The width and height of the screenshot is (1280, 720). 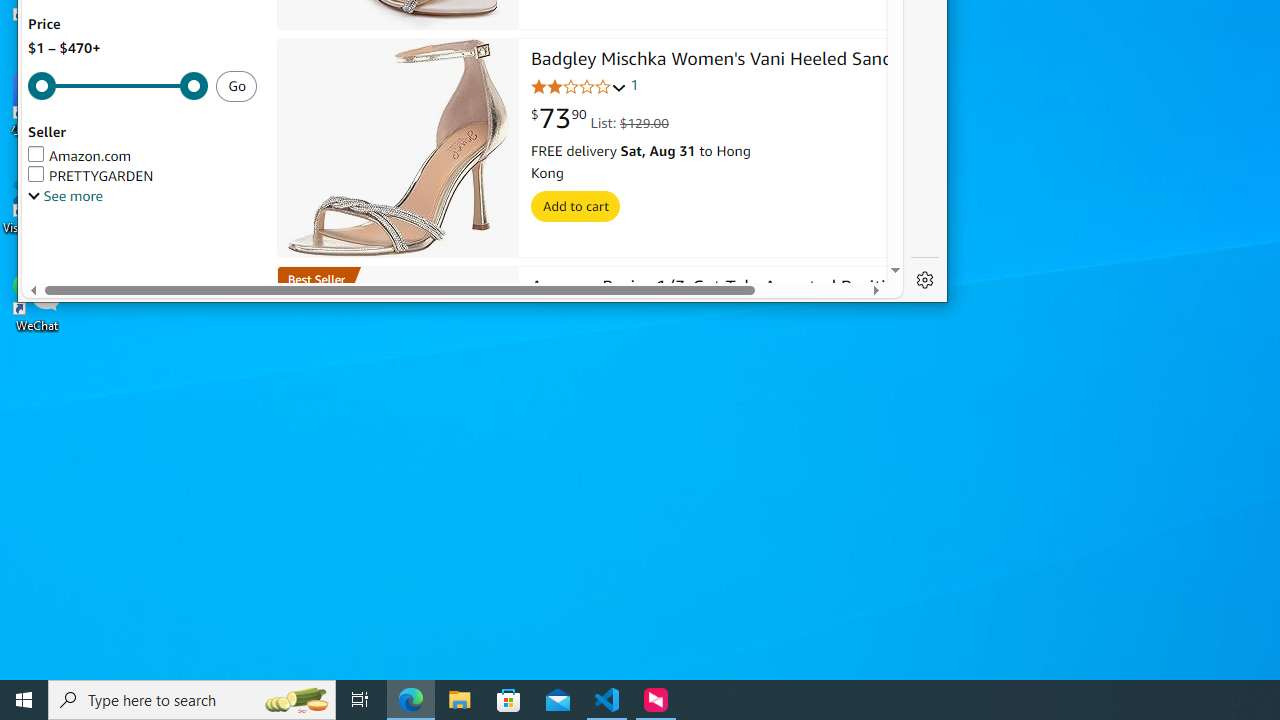 What do you see at coordinates (106, 274) in the screenshot?
I see `Skip to main search results` at bounding box center [106, 274].